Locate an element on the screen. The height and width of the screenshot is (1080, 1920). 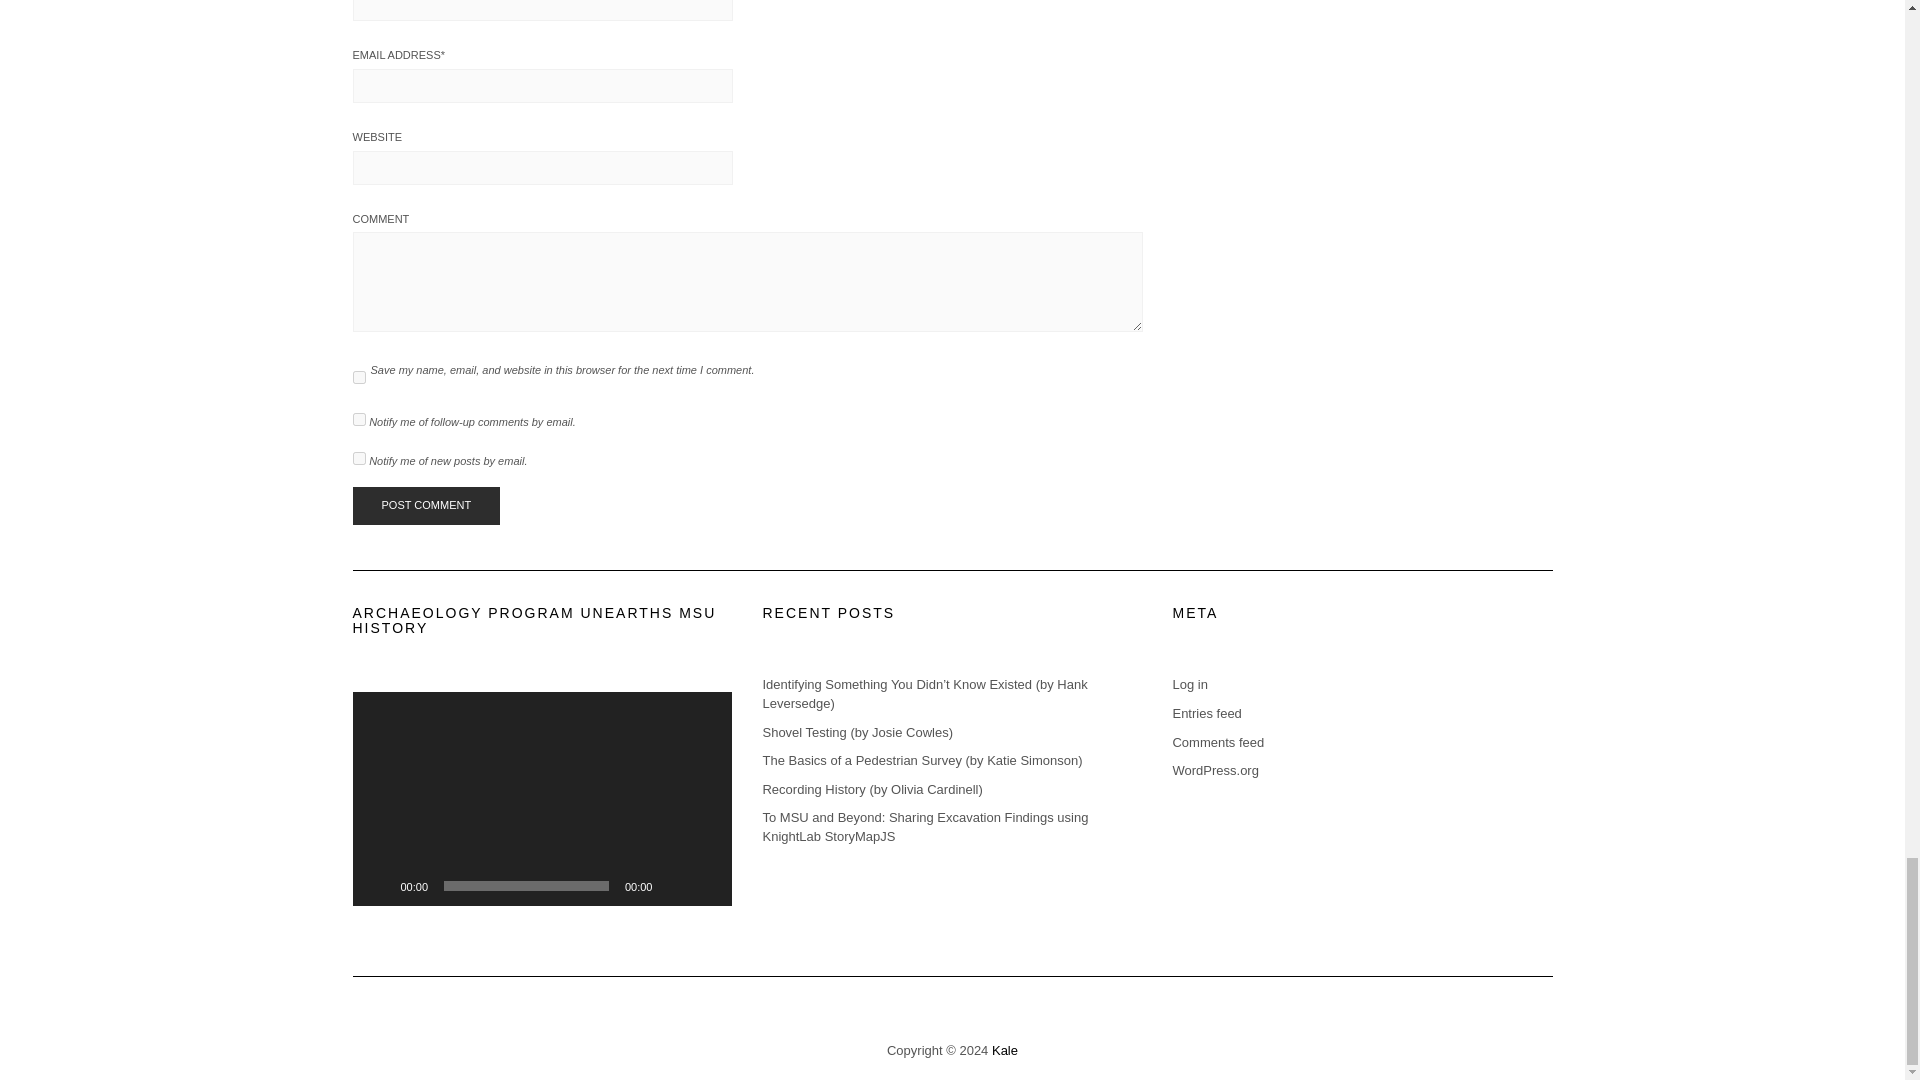
Fullscreen is located at coordinates (706, 886).